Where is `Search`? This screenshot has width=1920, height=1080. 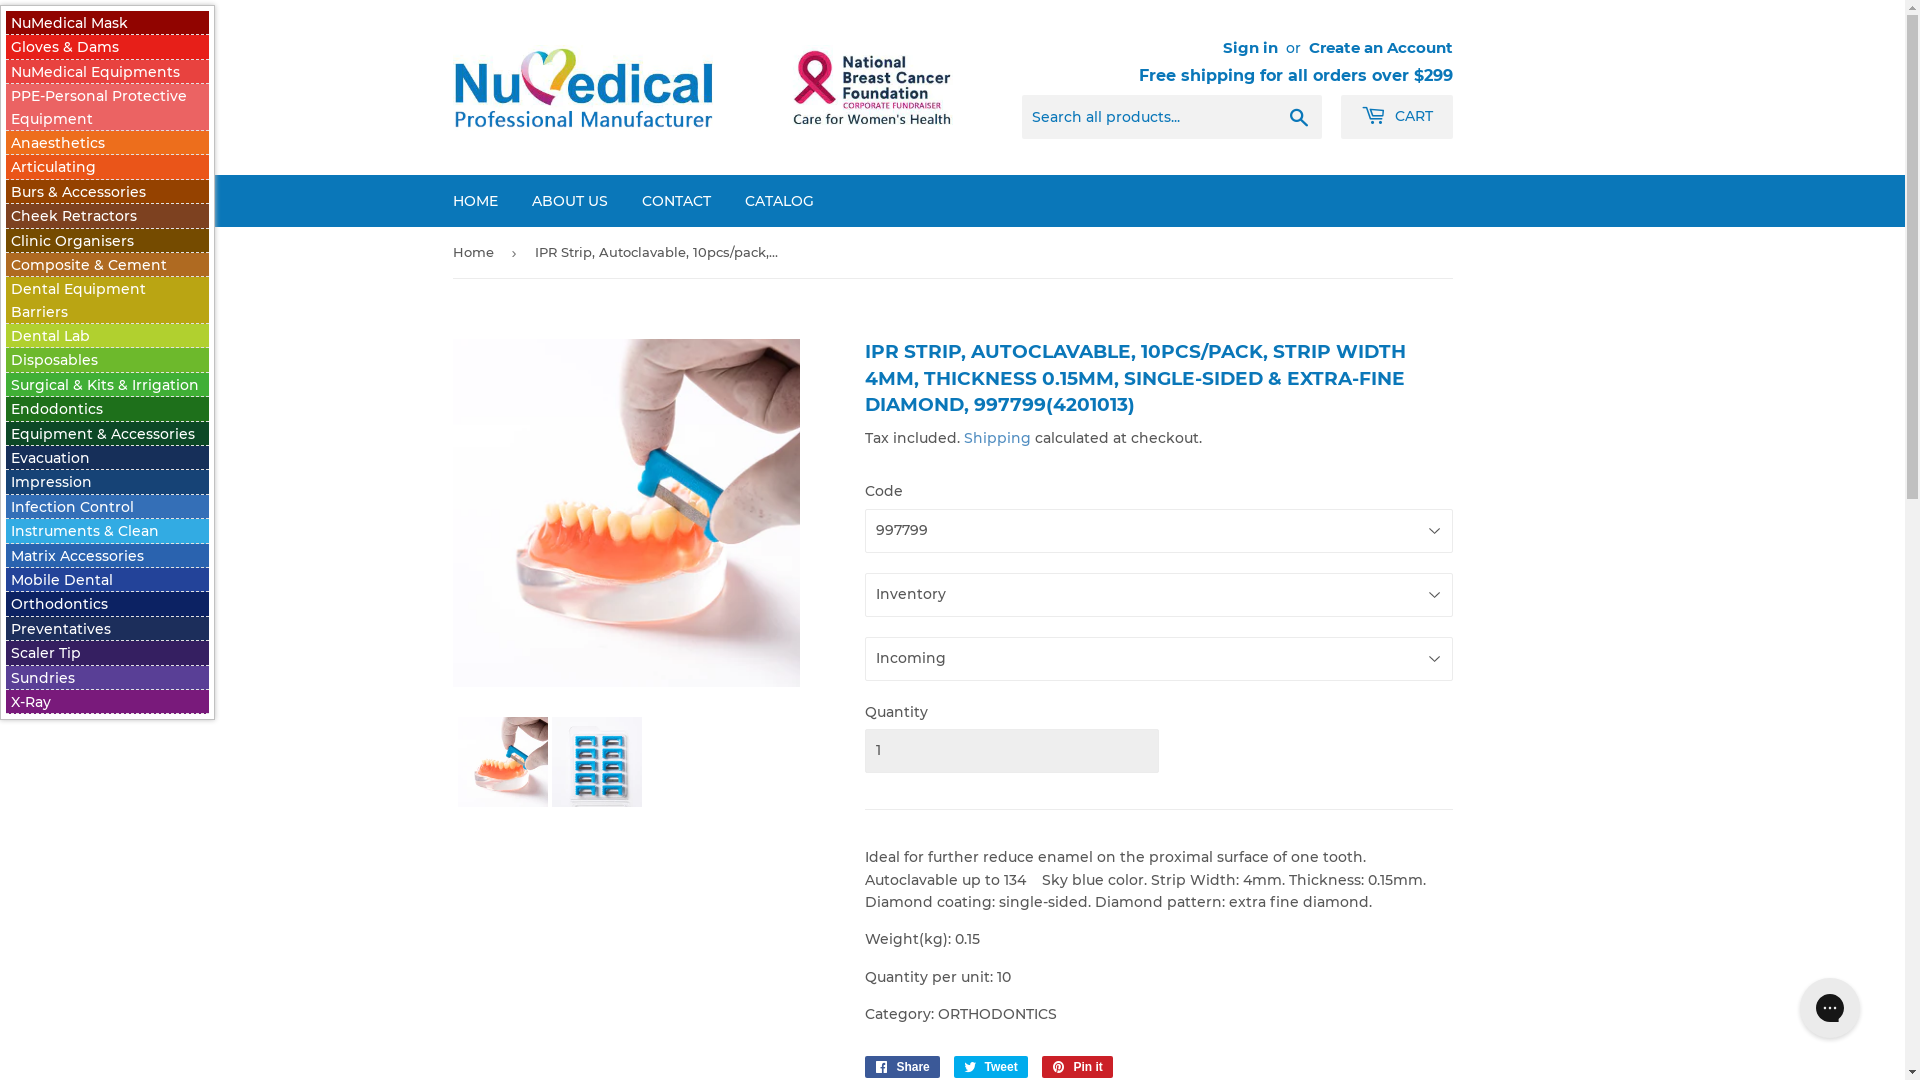 Search is located at coordinates (1298, 118).